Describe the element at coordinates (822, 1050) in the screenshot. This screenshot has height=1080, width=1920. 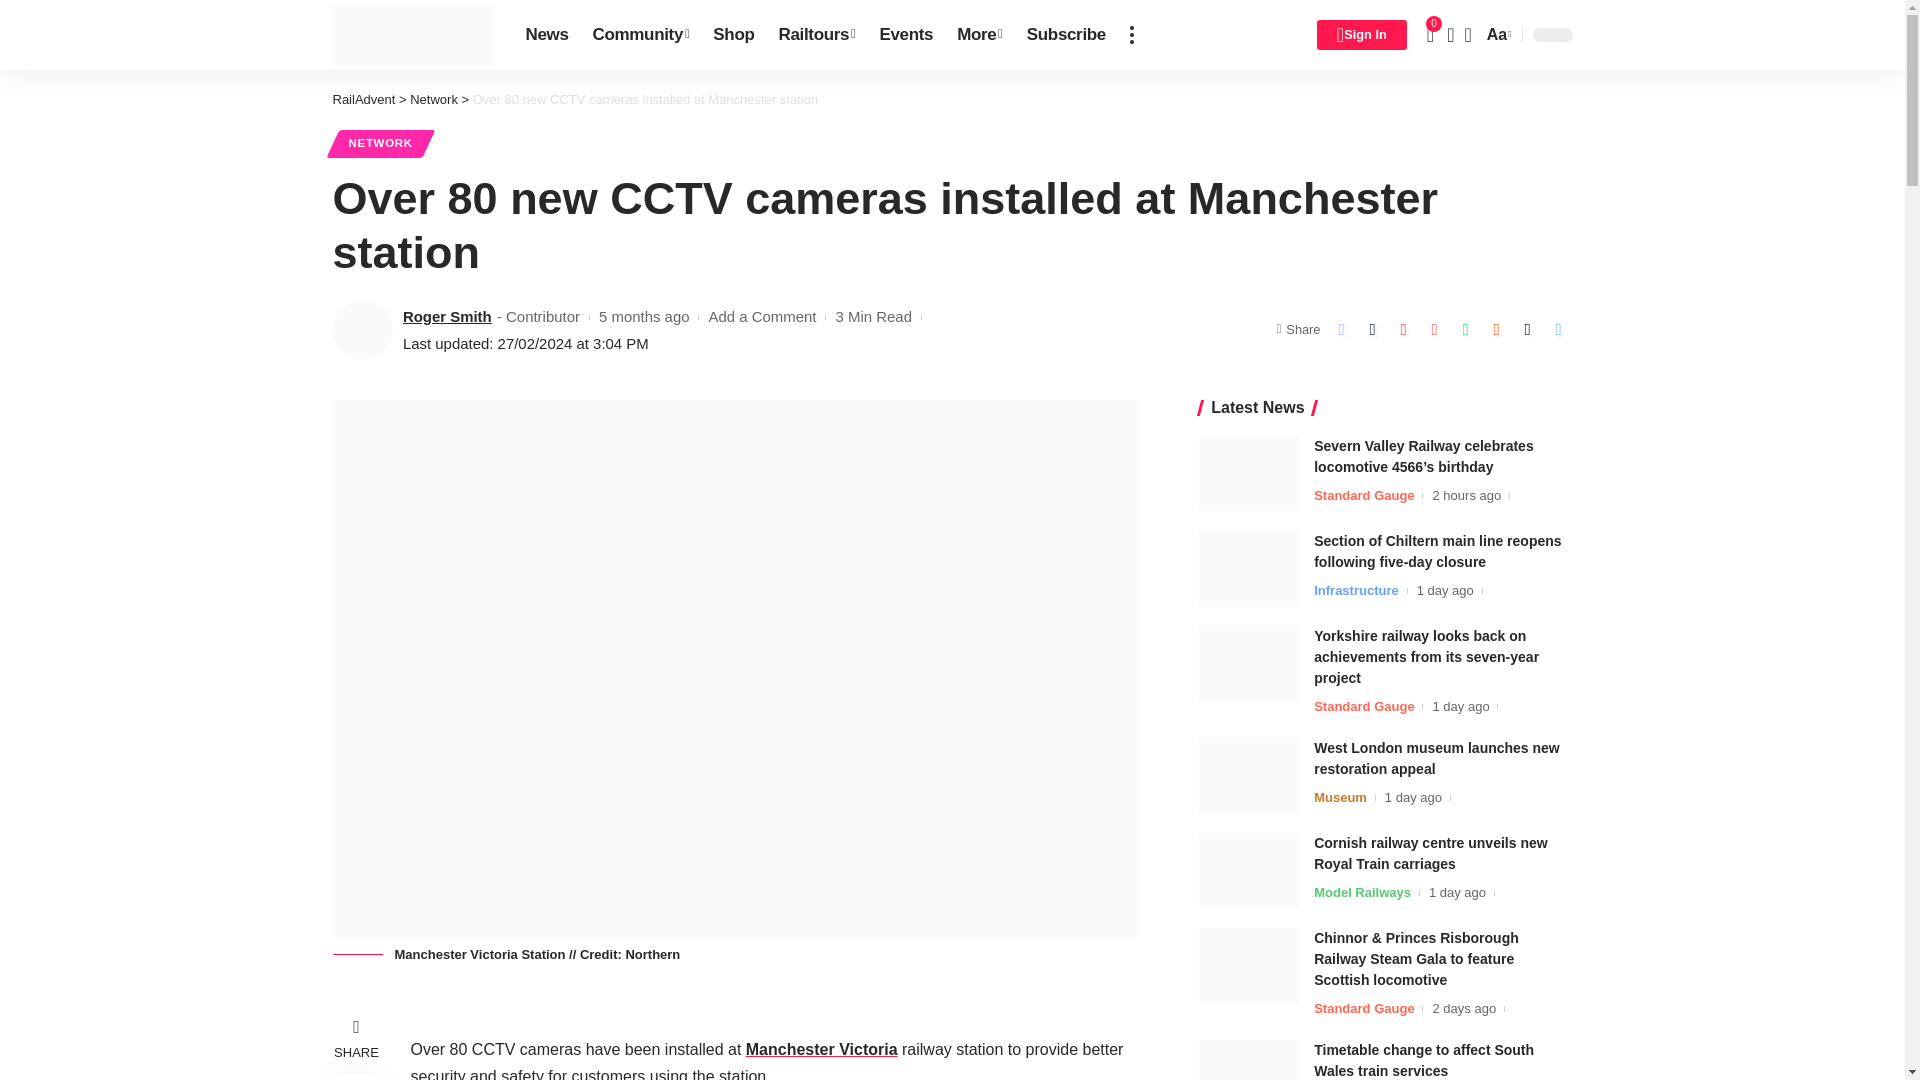
I see `Posts tagged with Manchester Victoria` at that location.